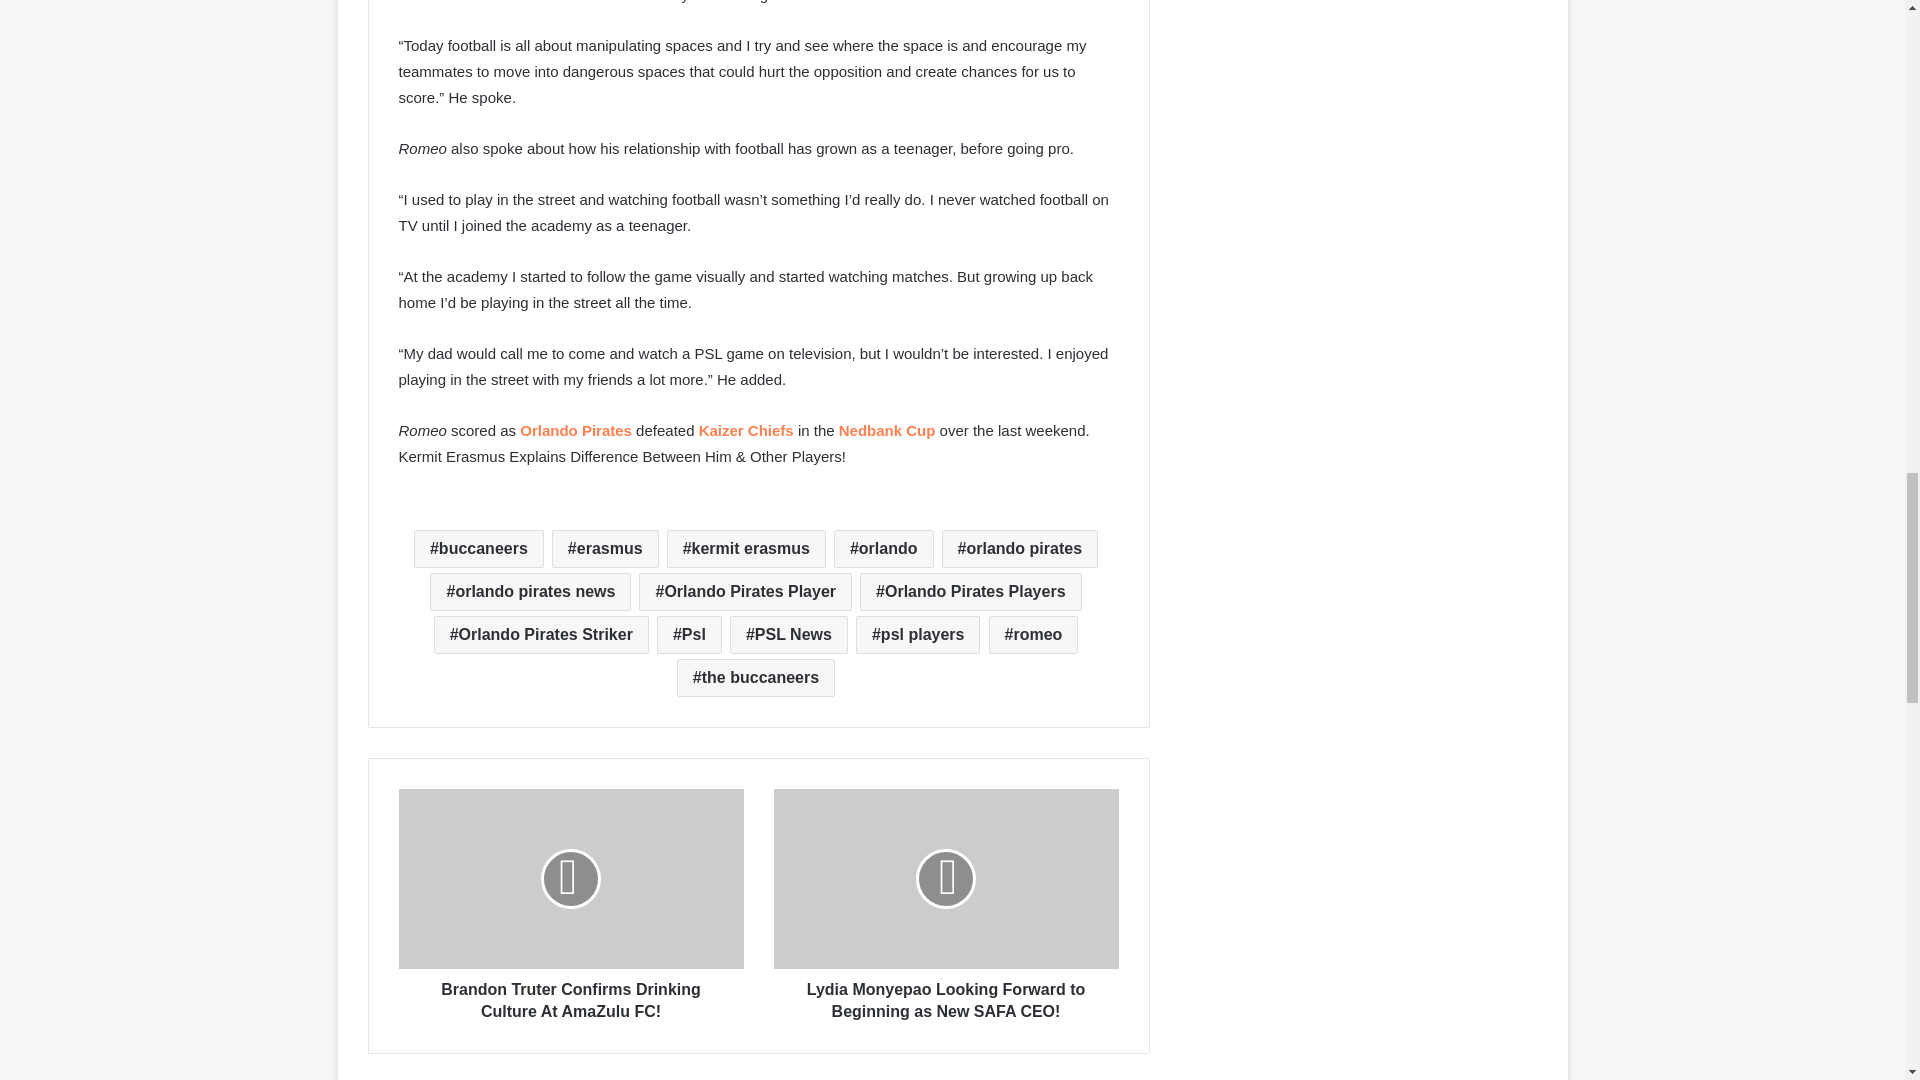  What do you see at coordinates (746, 430) in the screenshot?
I see `Kaizer Chiefs` at bounding box center [746, 430].